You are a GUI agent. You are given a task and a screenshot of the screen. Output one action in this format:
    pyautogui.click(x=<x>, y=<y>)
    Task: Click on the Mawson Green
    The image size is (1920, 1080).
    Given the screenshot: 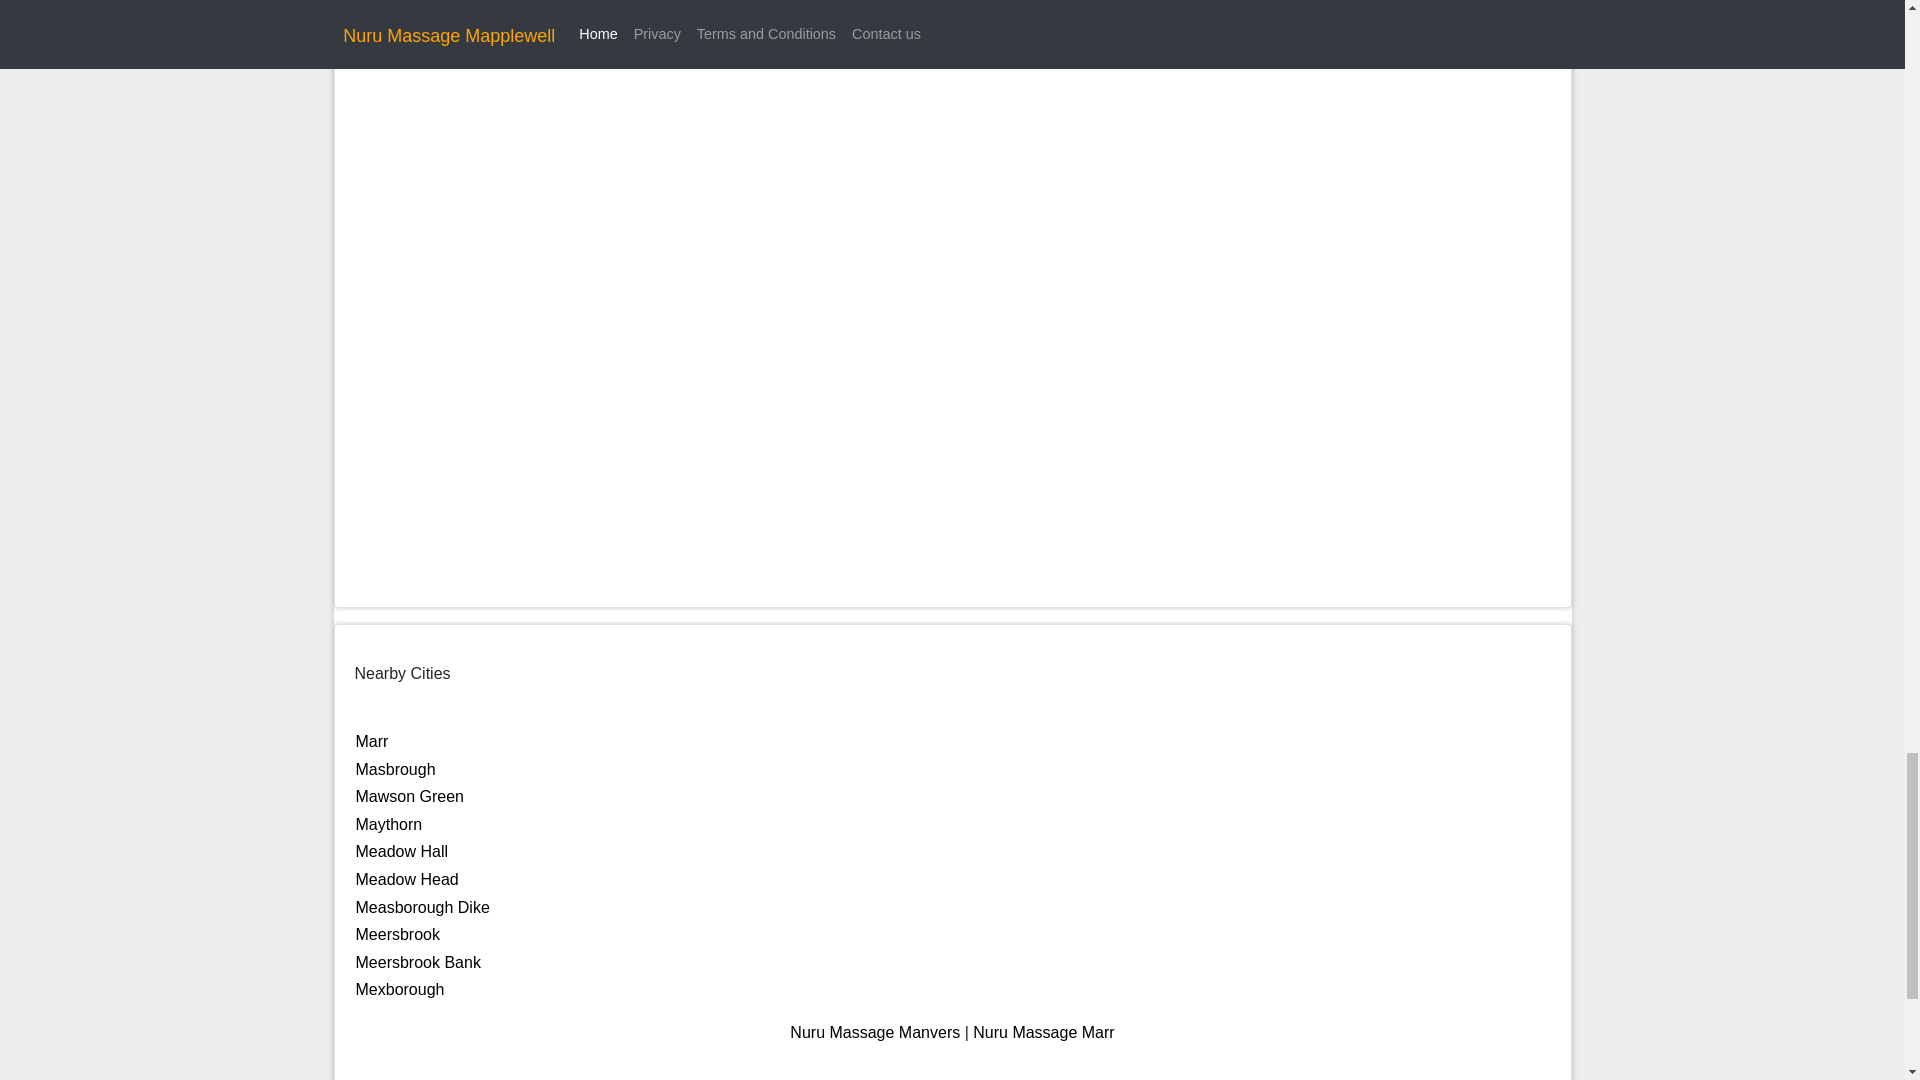 What is the action you would take?
    pyautogui.click(x=410, y=796)
    